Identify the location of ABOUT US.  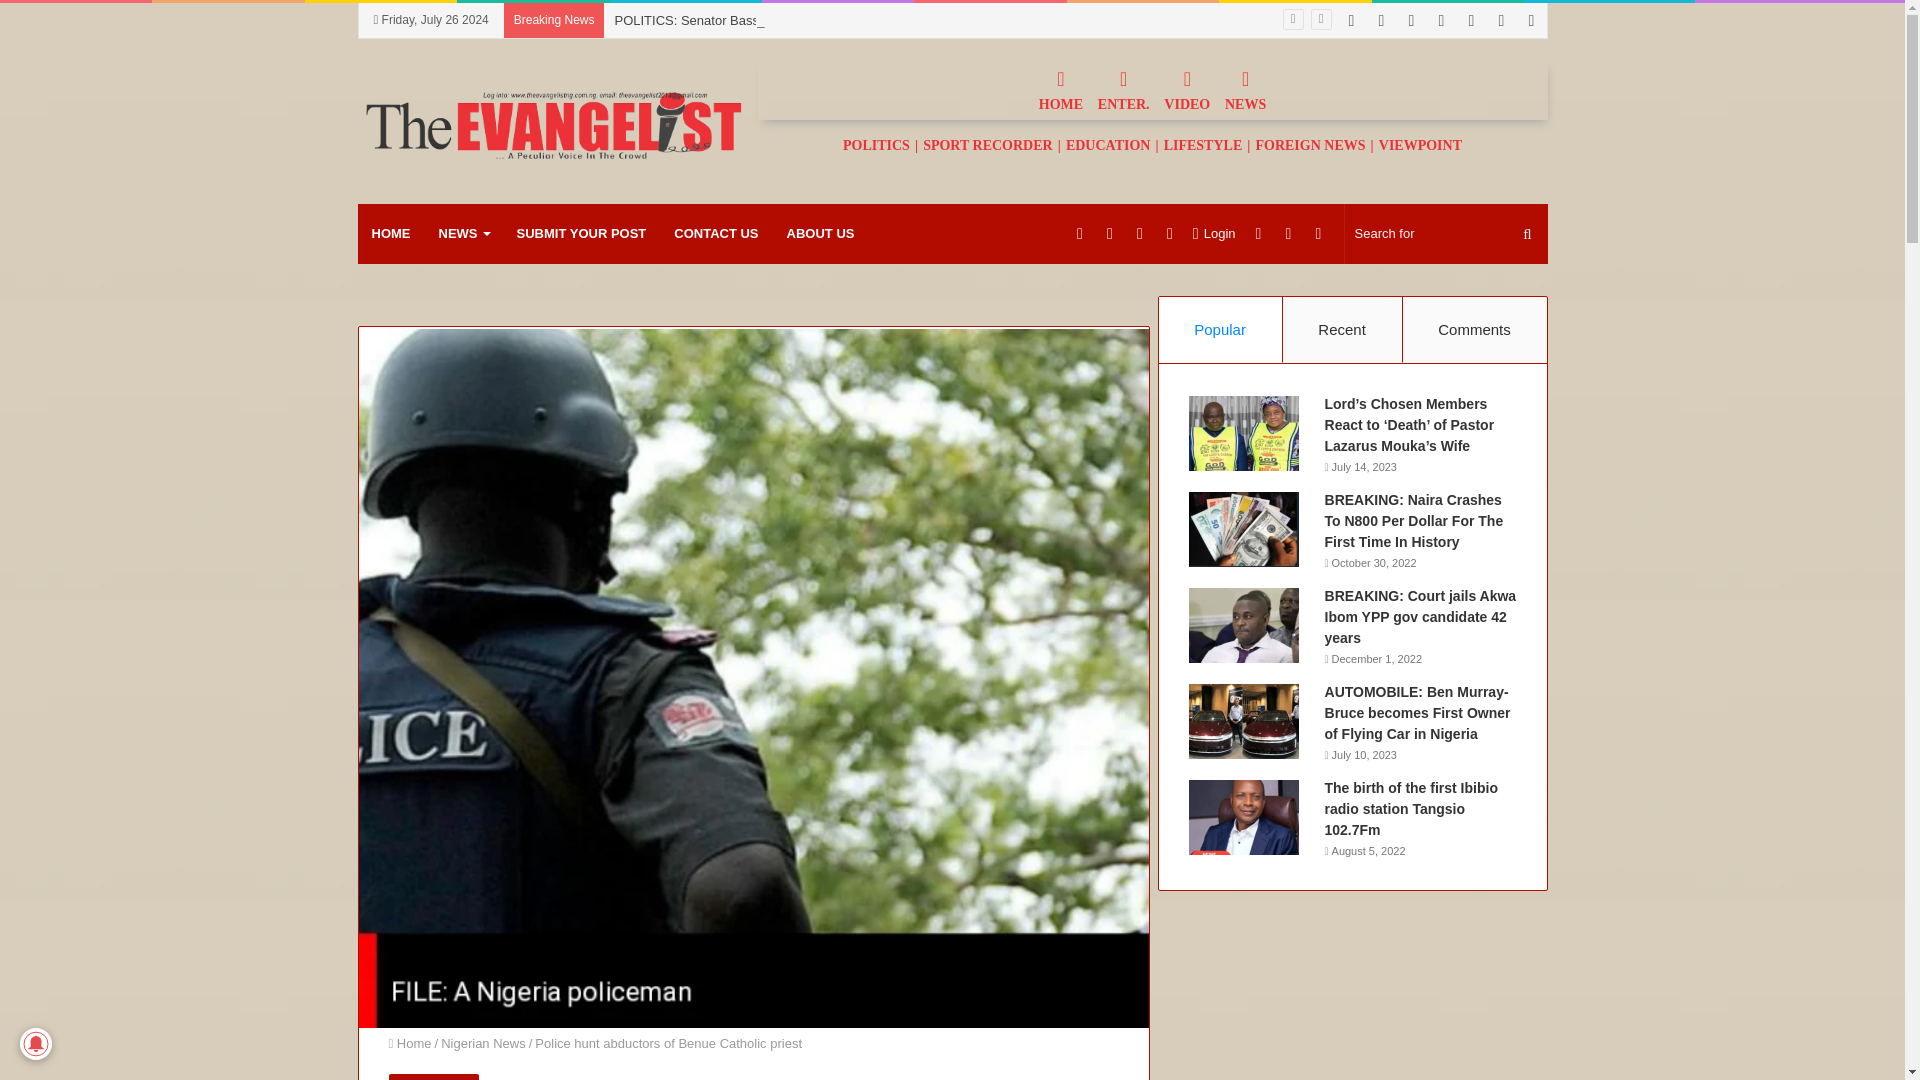
(821, 234).